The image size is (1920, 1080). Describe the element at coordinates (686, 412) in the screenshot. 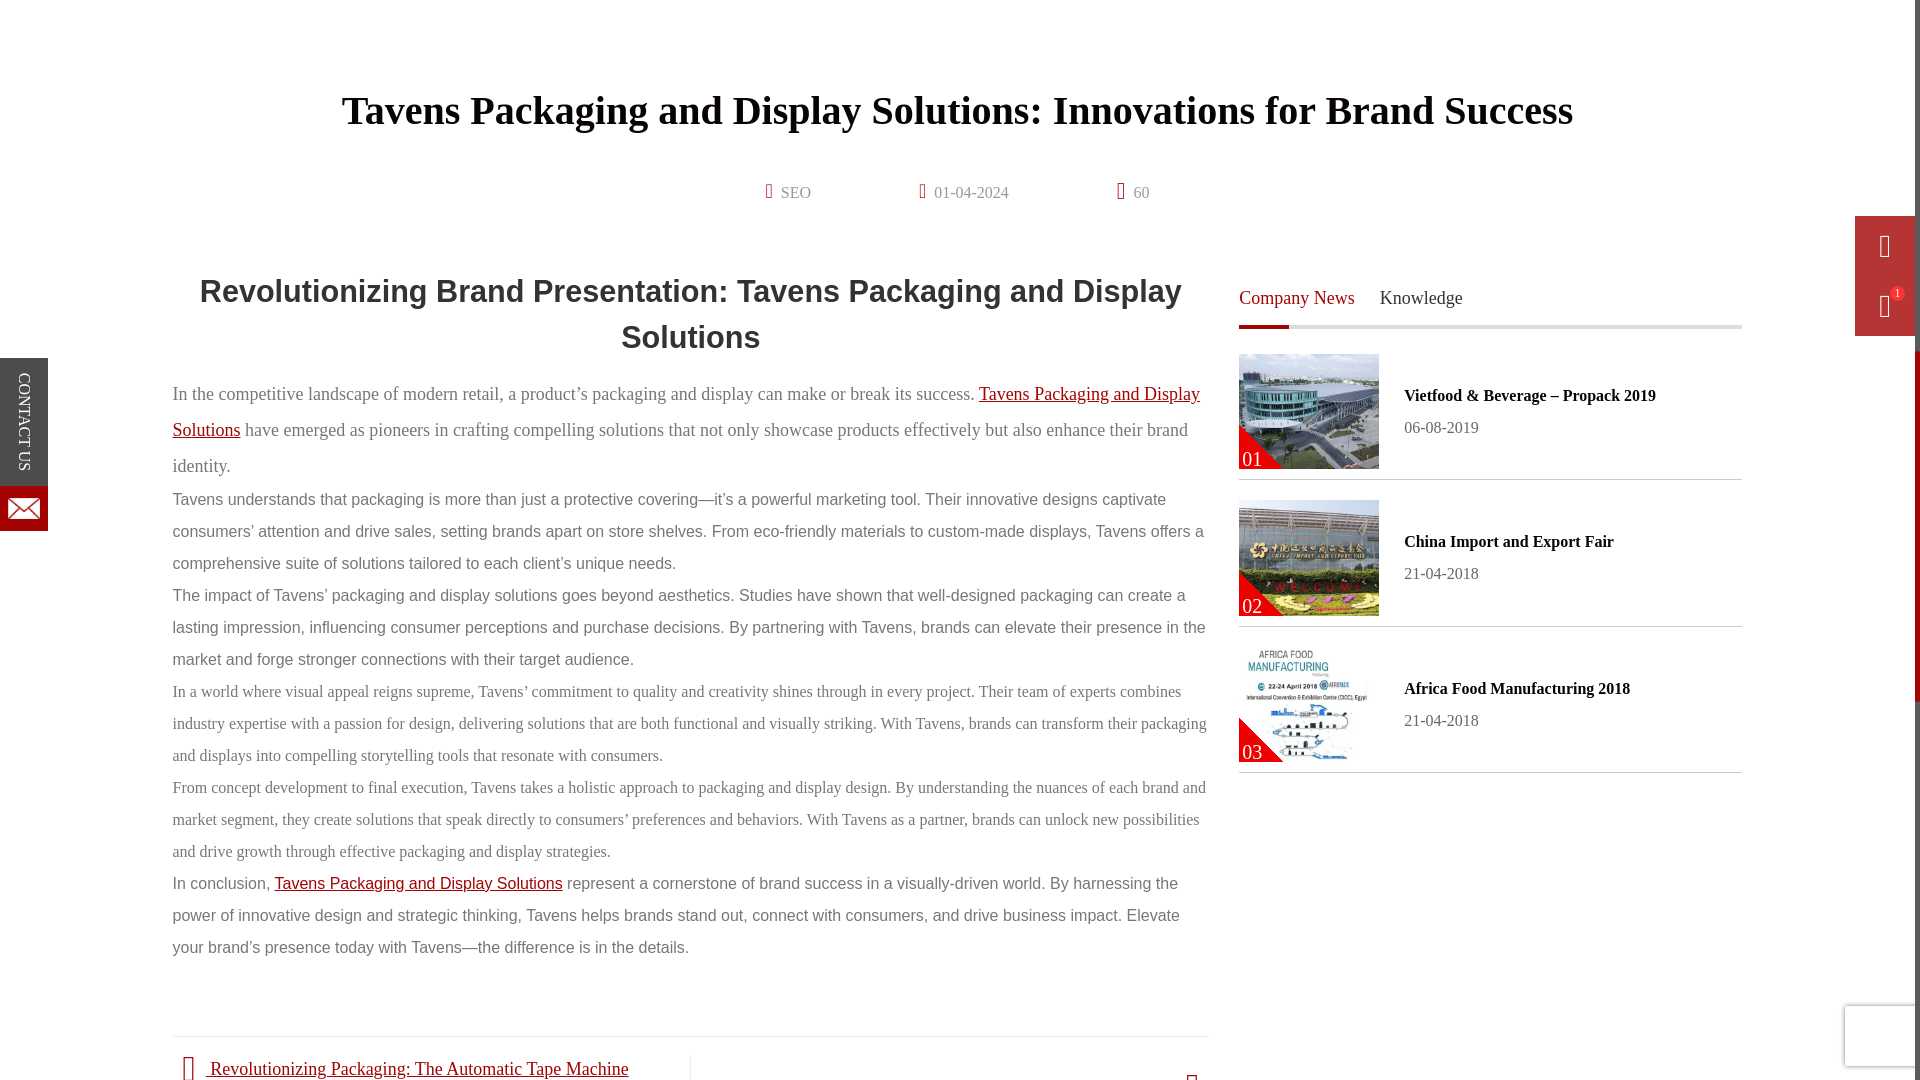

I see `Tavens Packaging and Display Solutions` at that location.